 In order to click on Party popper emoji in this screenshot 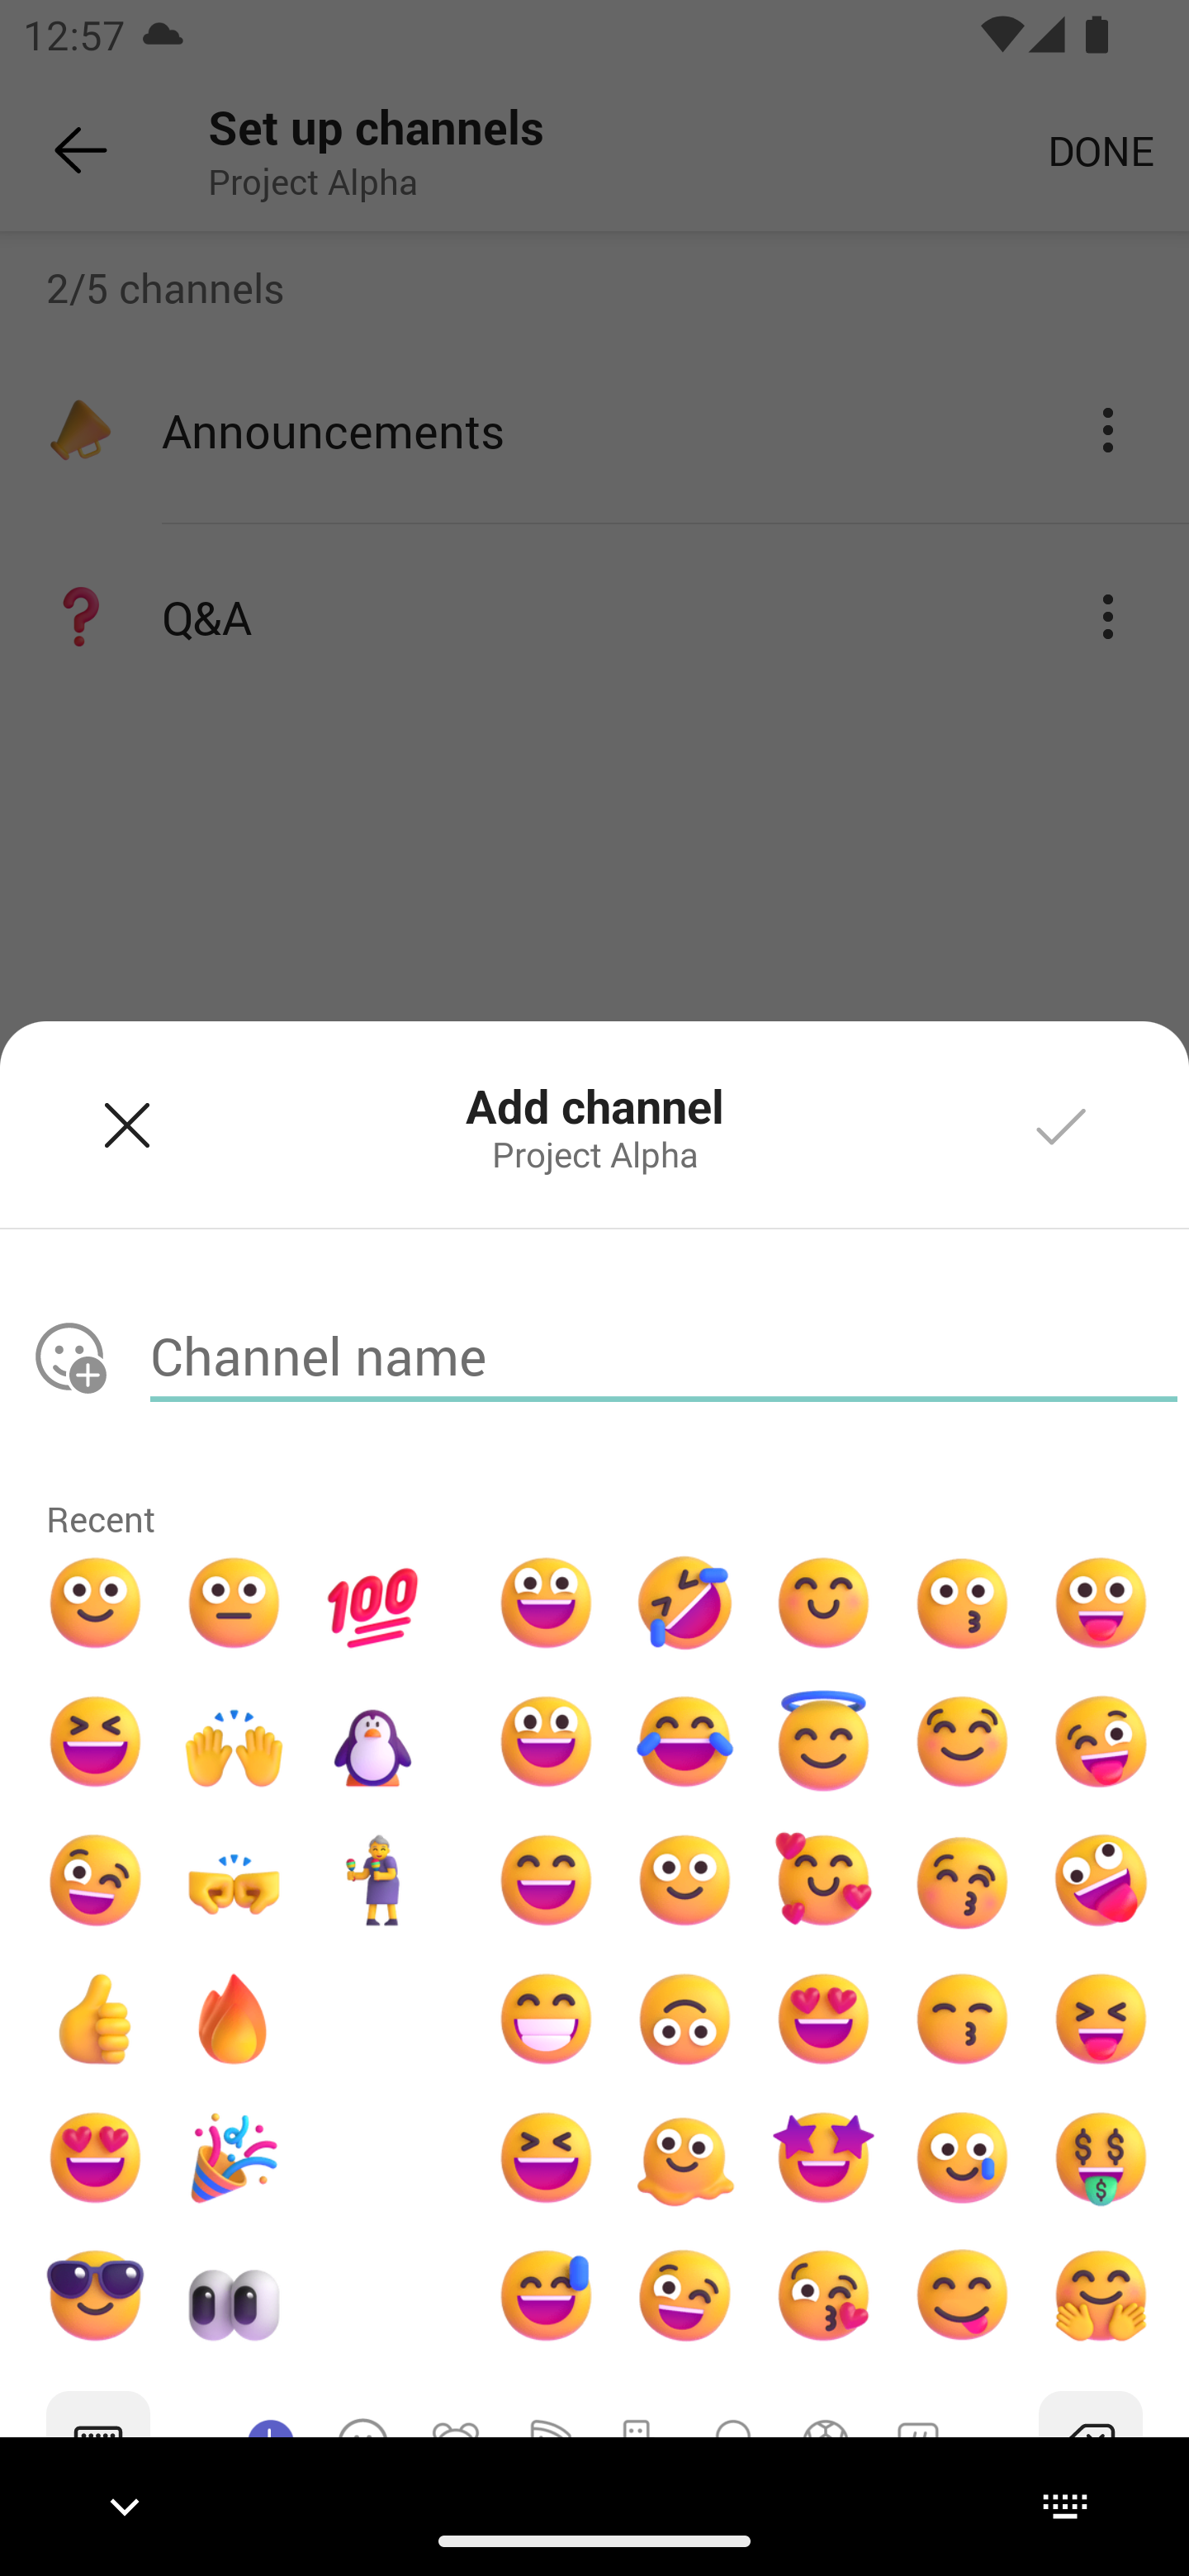, I will do `click(234, 2157)`.